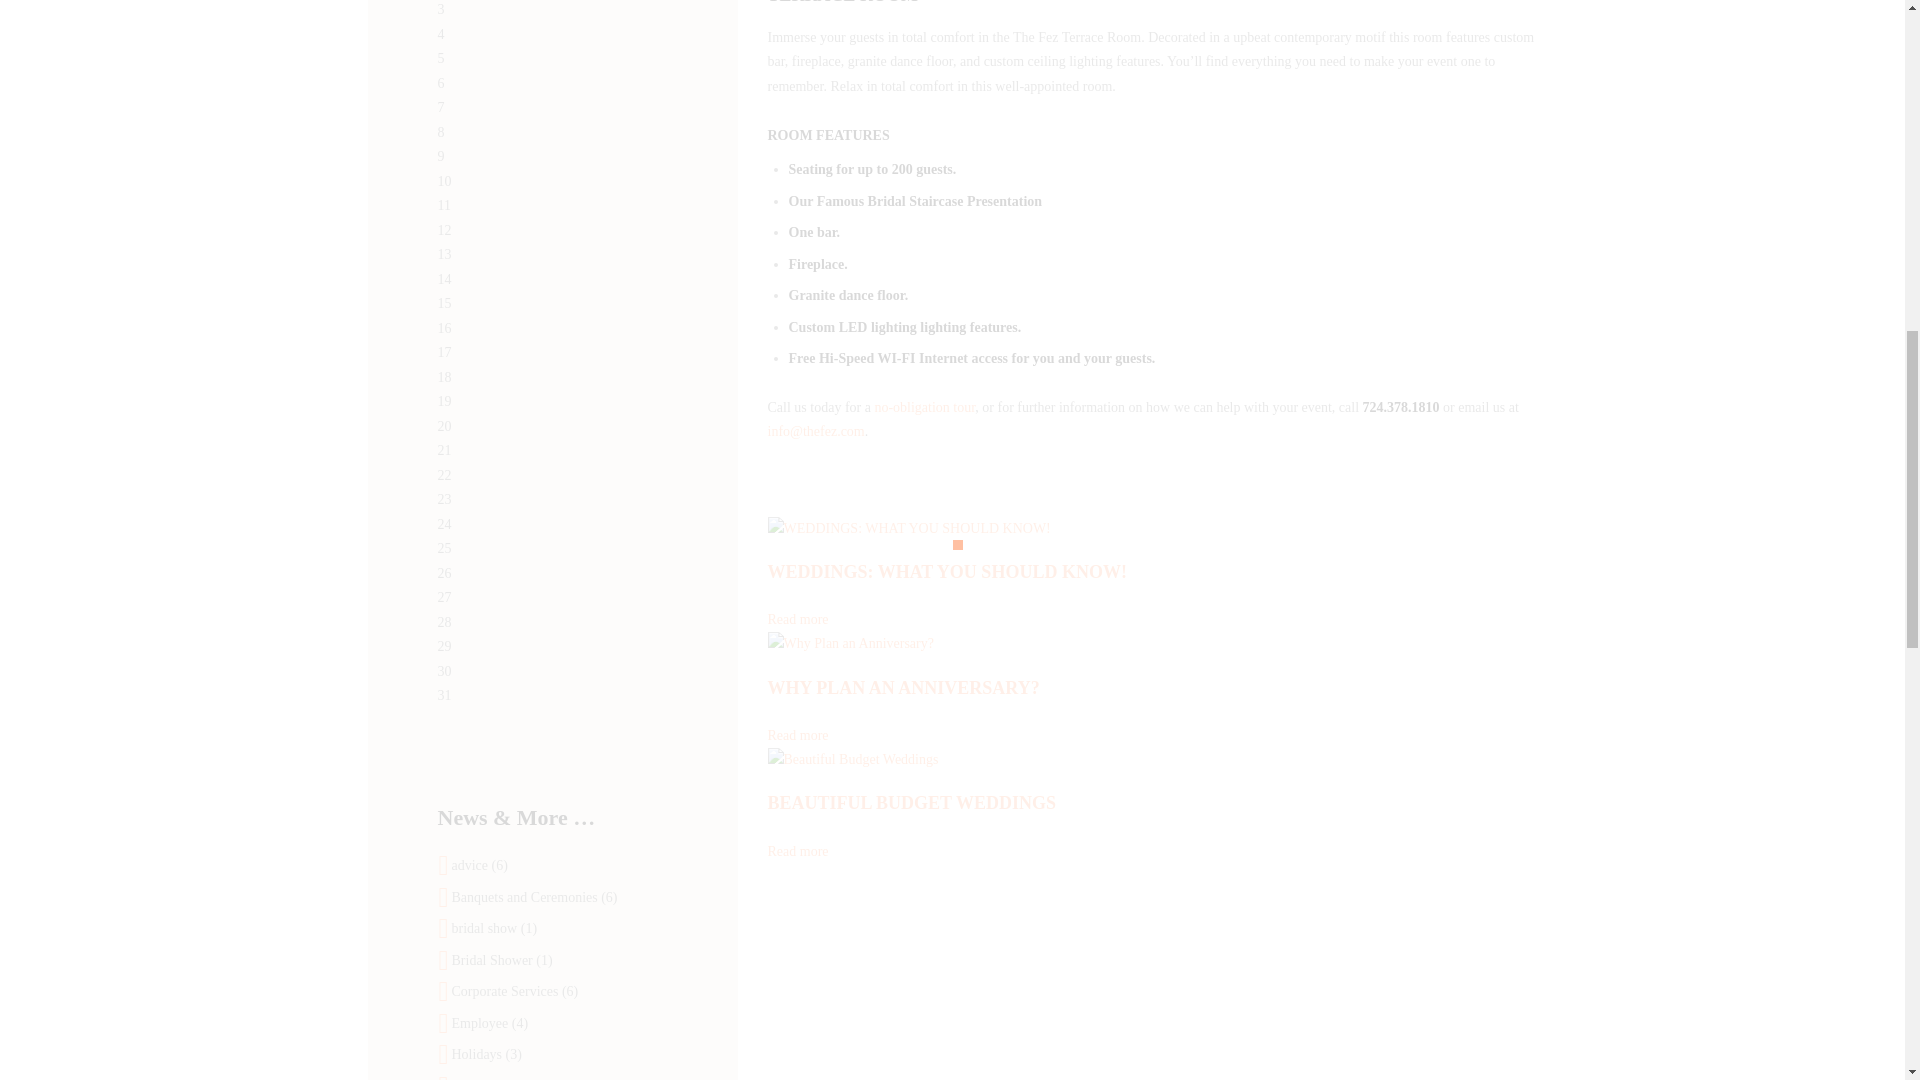 This screenshot has height=1080, width=1920. I want to click on WHY PLAN AN ANNIVERSARY?, so click(904, 688).